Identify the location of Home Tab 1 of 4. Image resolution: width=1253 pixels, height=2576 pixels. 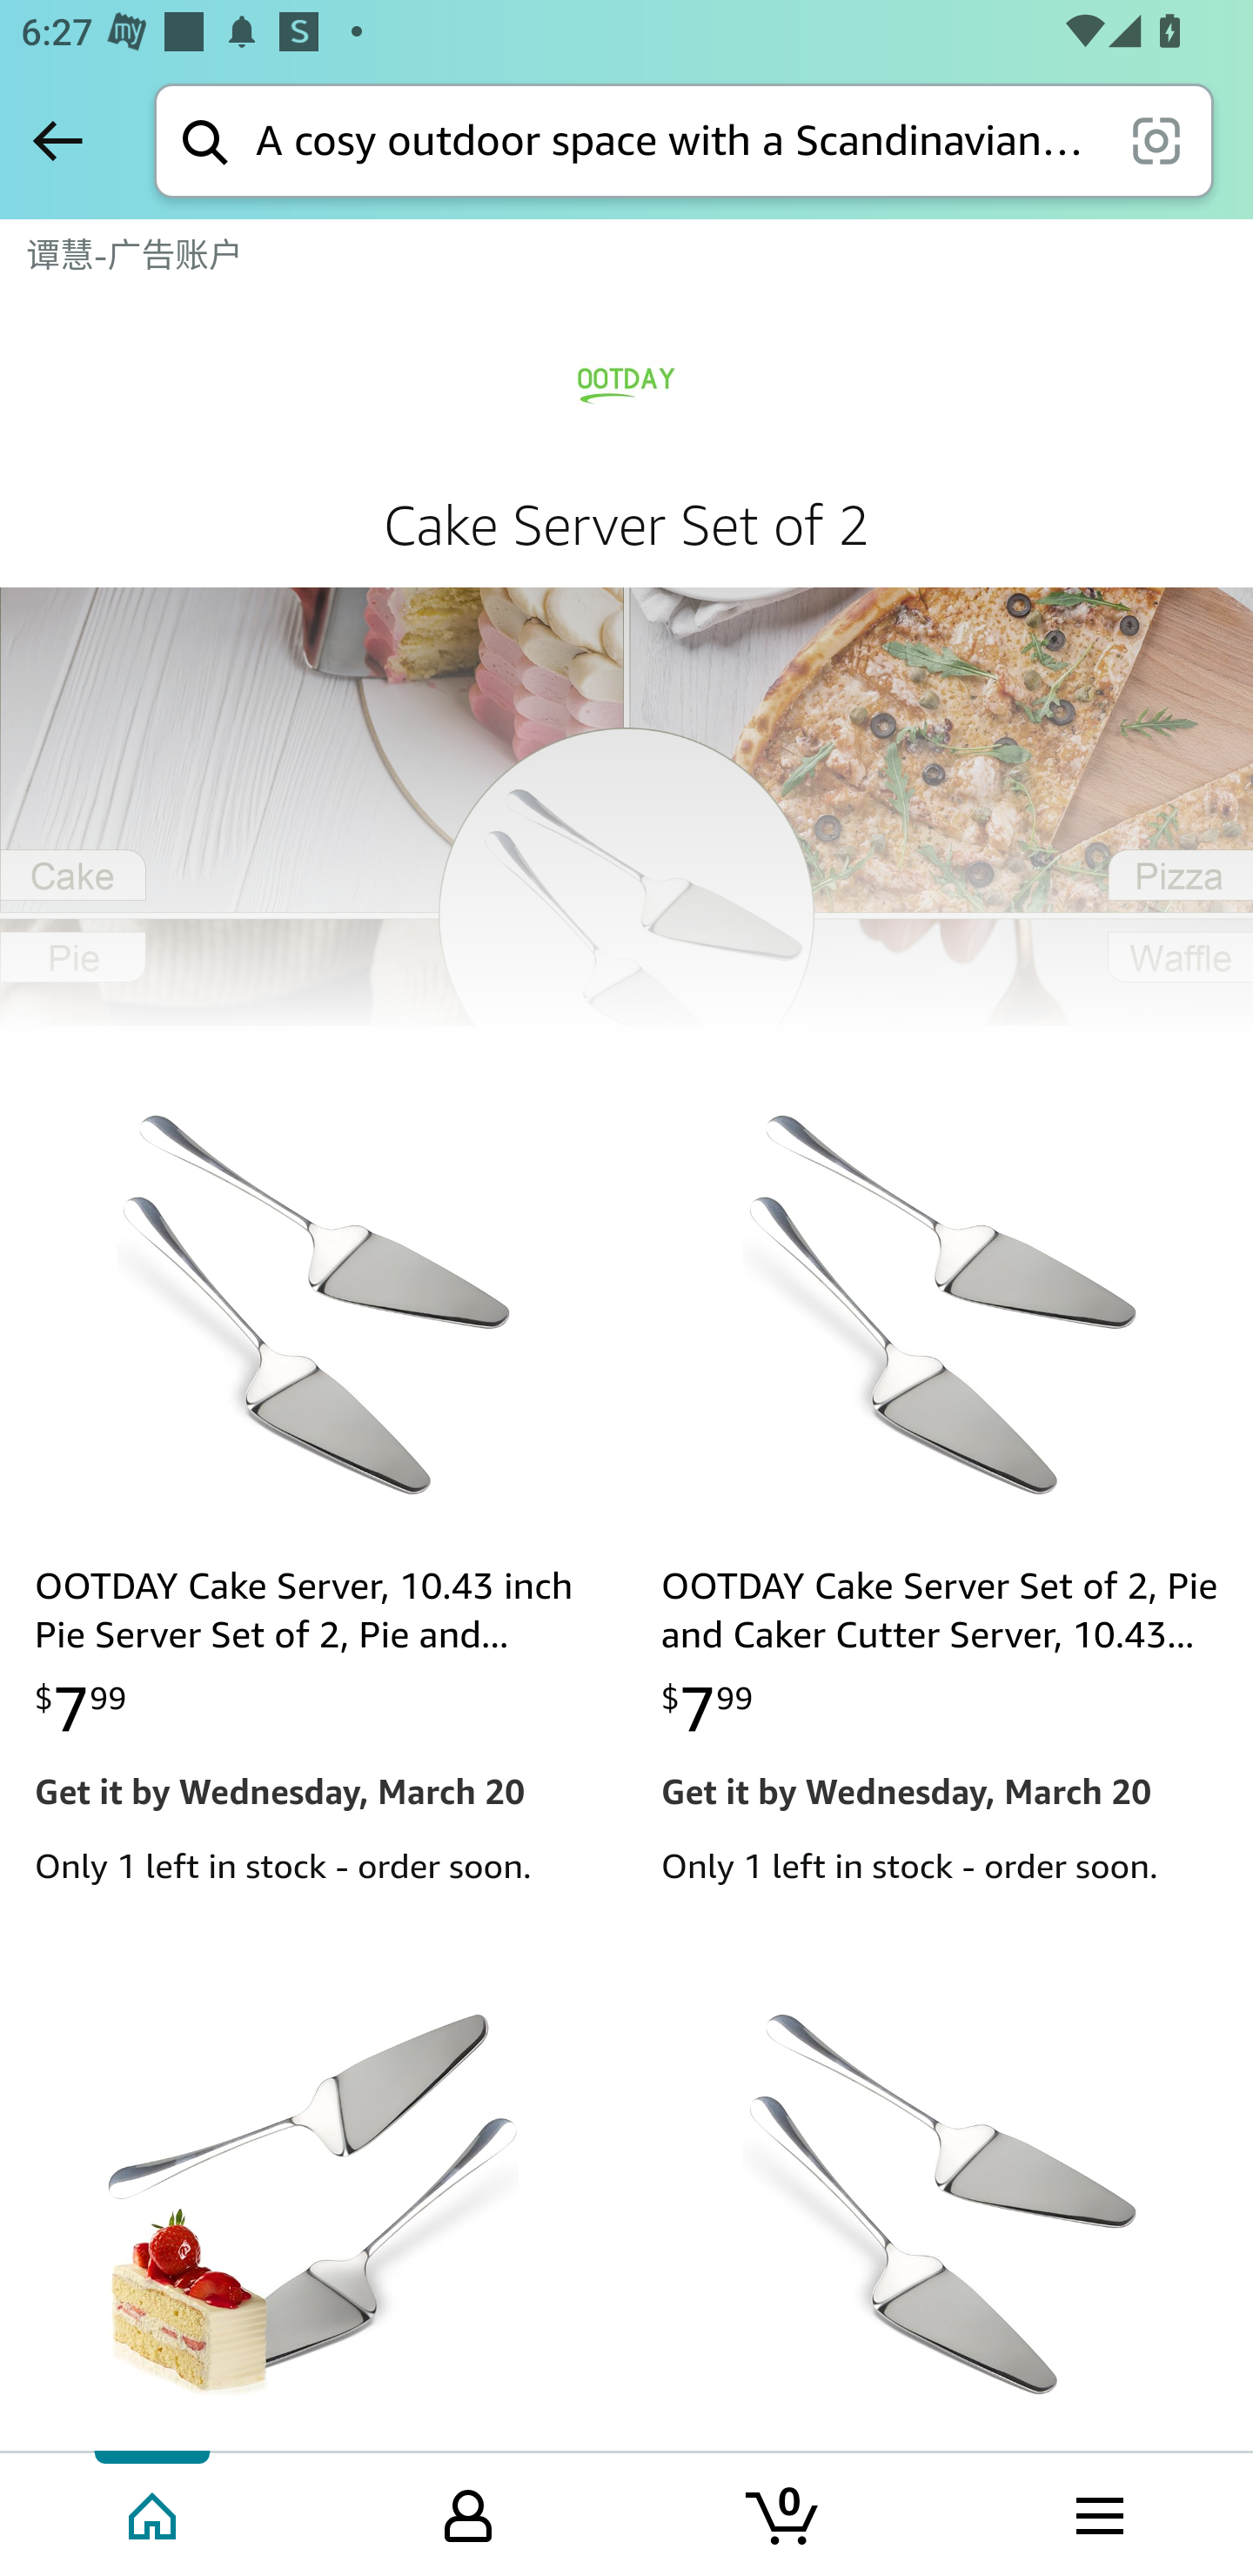
(155, 2512).